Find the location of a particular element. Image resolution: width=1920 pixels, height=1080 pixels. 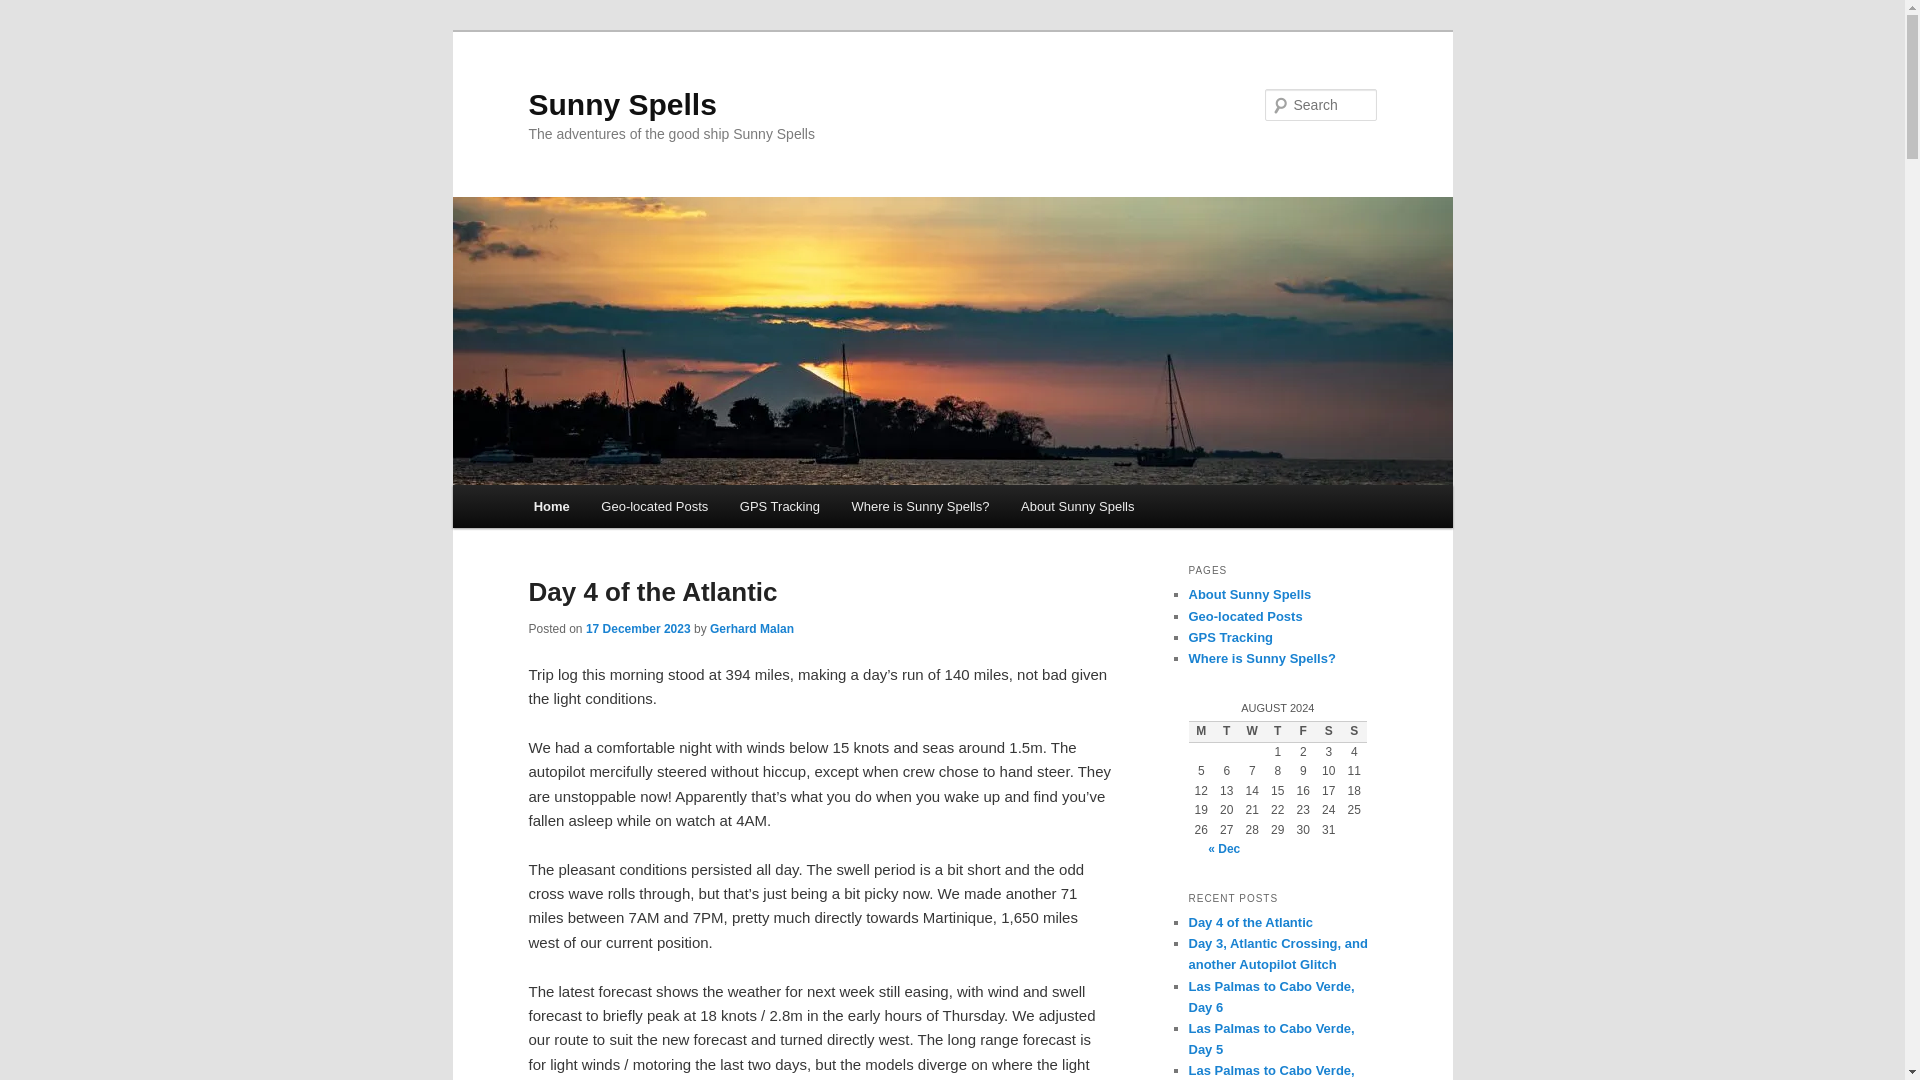

Monday is located at coordinates (1200, 732).